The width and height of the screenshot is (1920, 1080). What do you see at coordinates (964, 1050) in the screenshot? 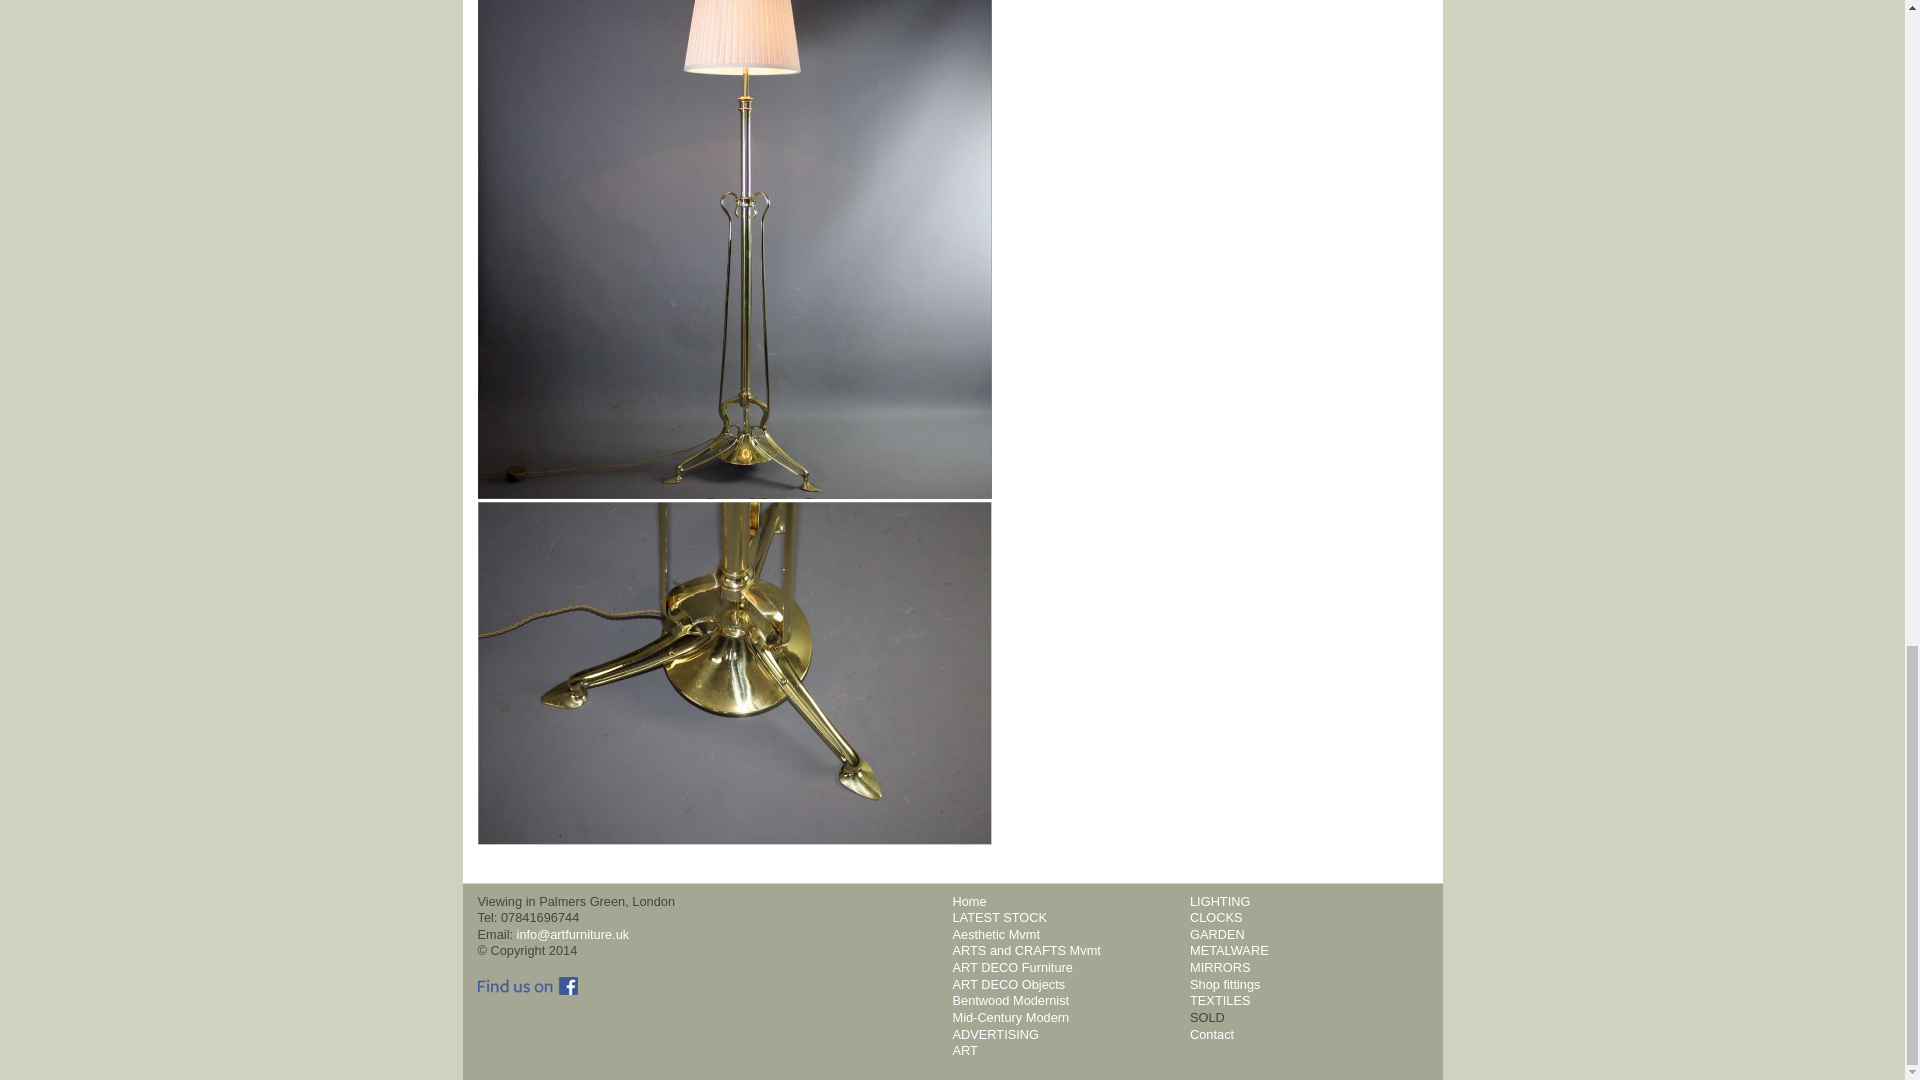
I see `ART` at bounding box center [964, 1050].